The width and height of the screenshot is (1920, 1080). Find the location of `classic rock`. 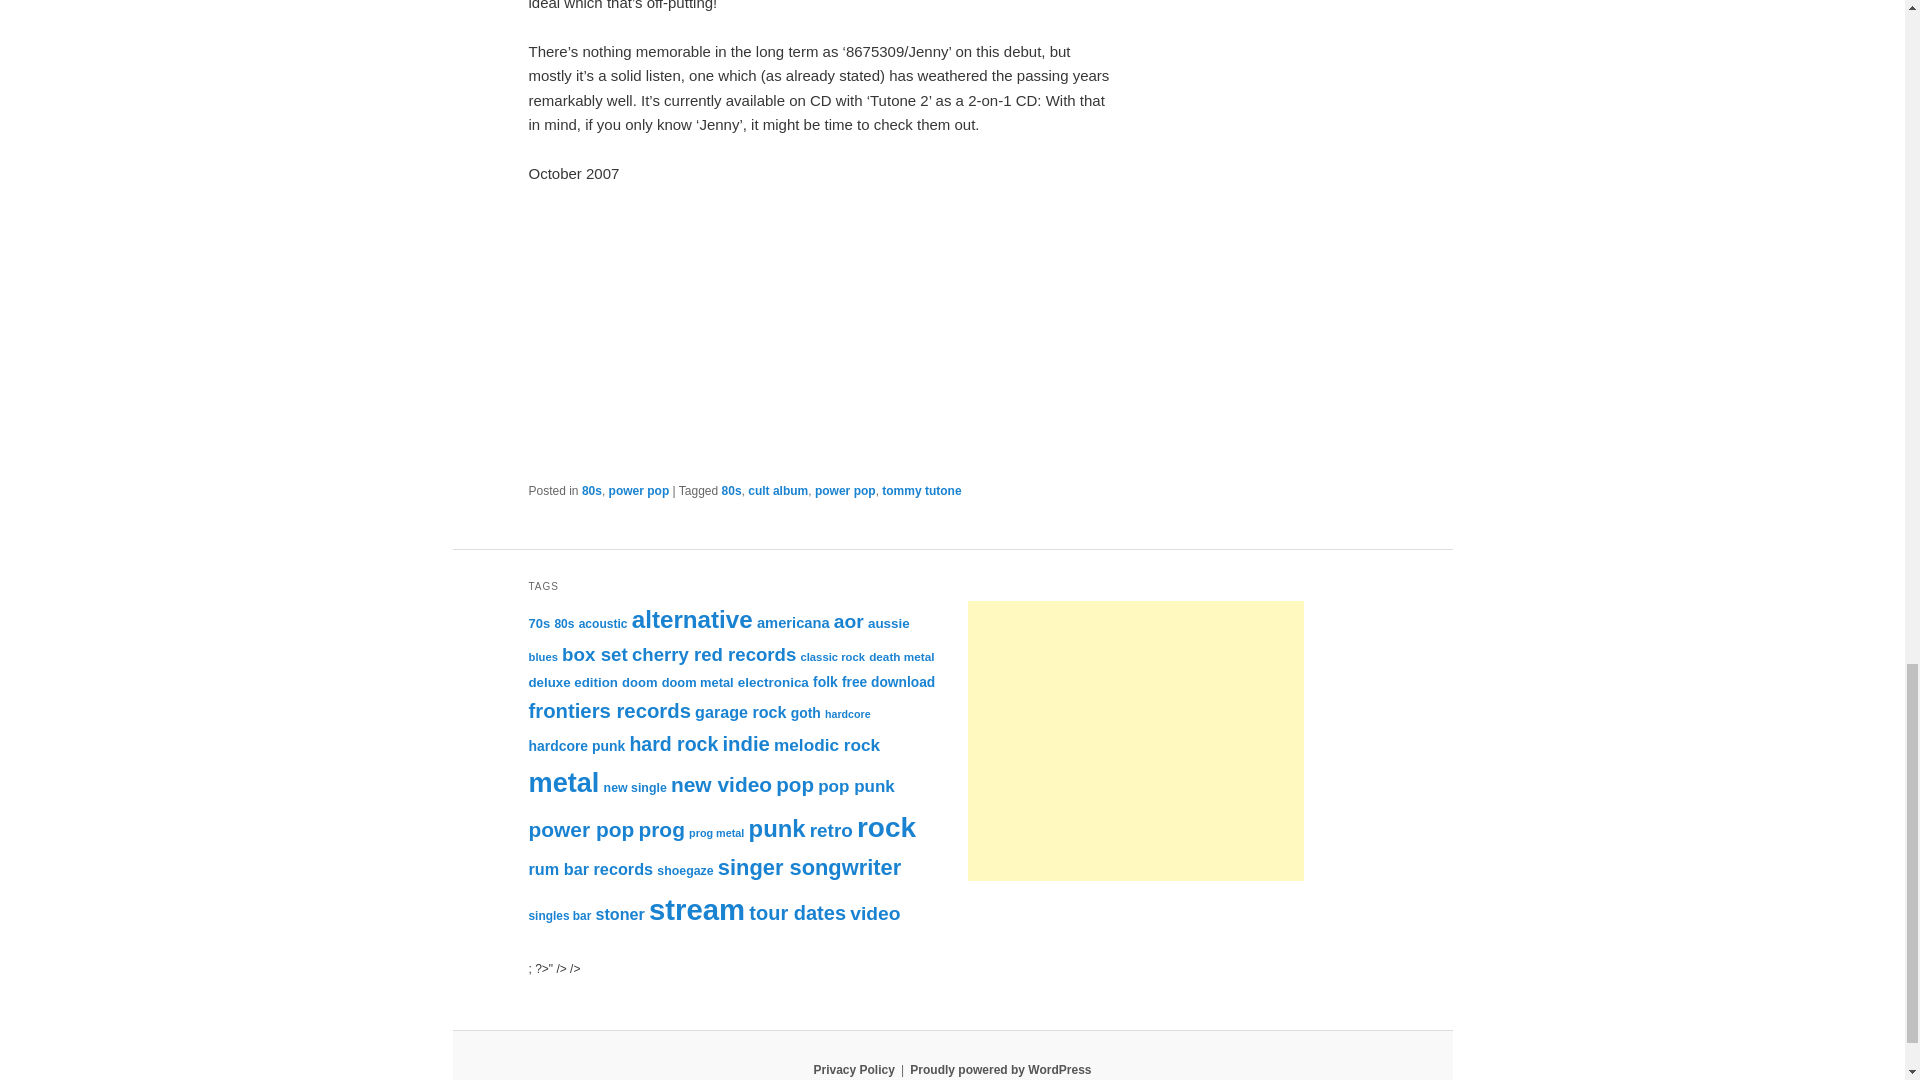

classic rock is located at coordinates (832, 657).